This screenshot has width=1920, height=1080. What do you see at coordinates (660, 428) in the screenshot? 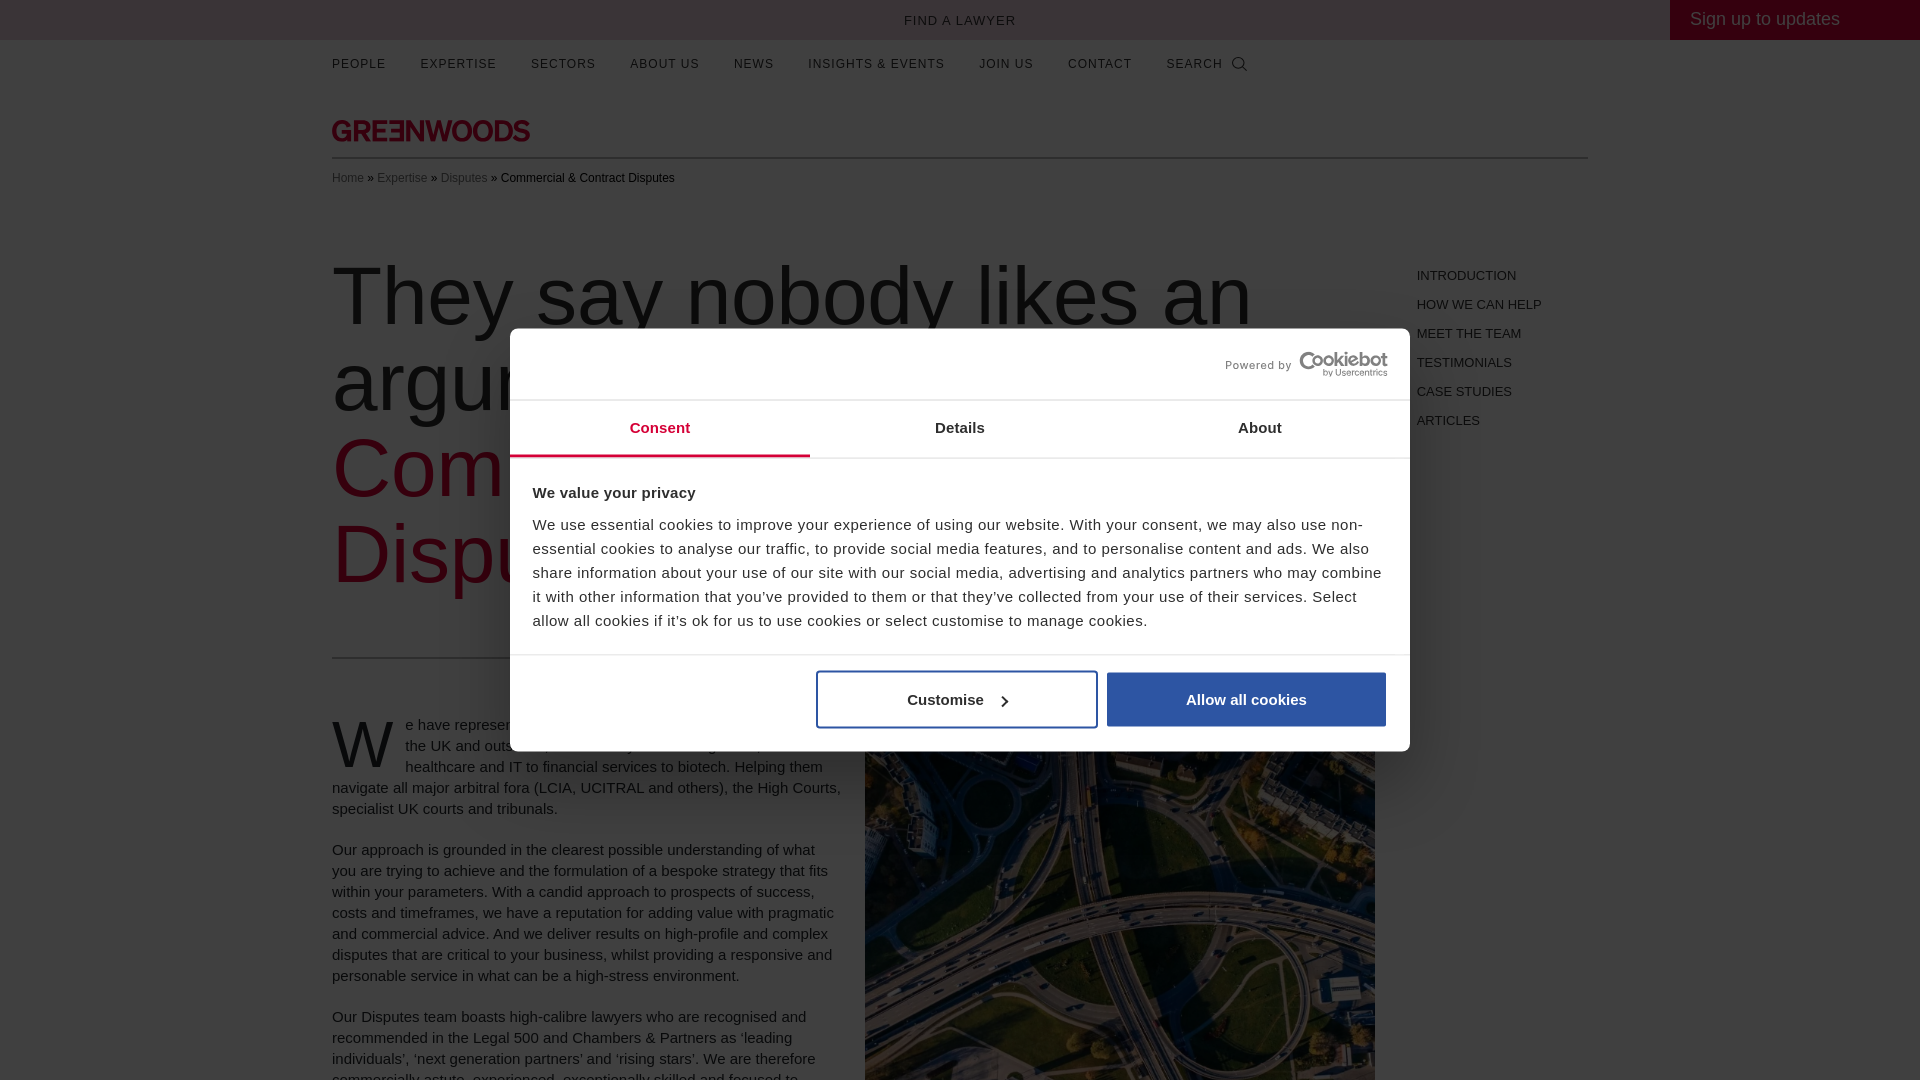
I see `Consent` at bounding box center [660, 428].